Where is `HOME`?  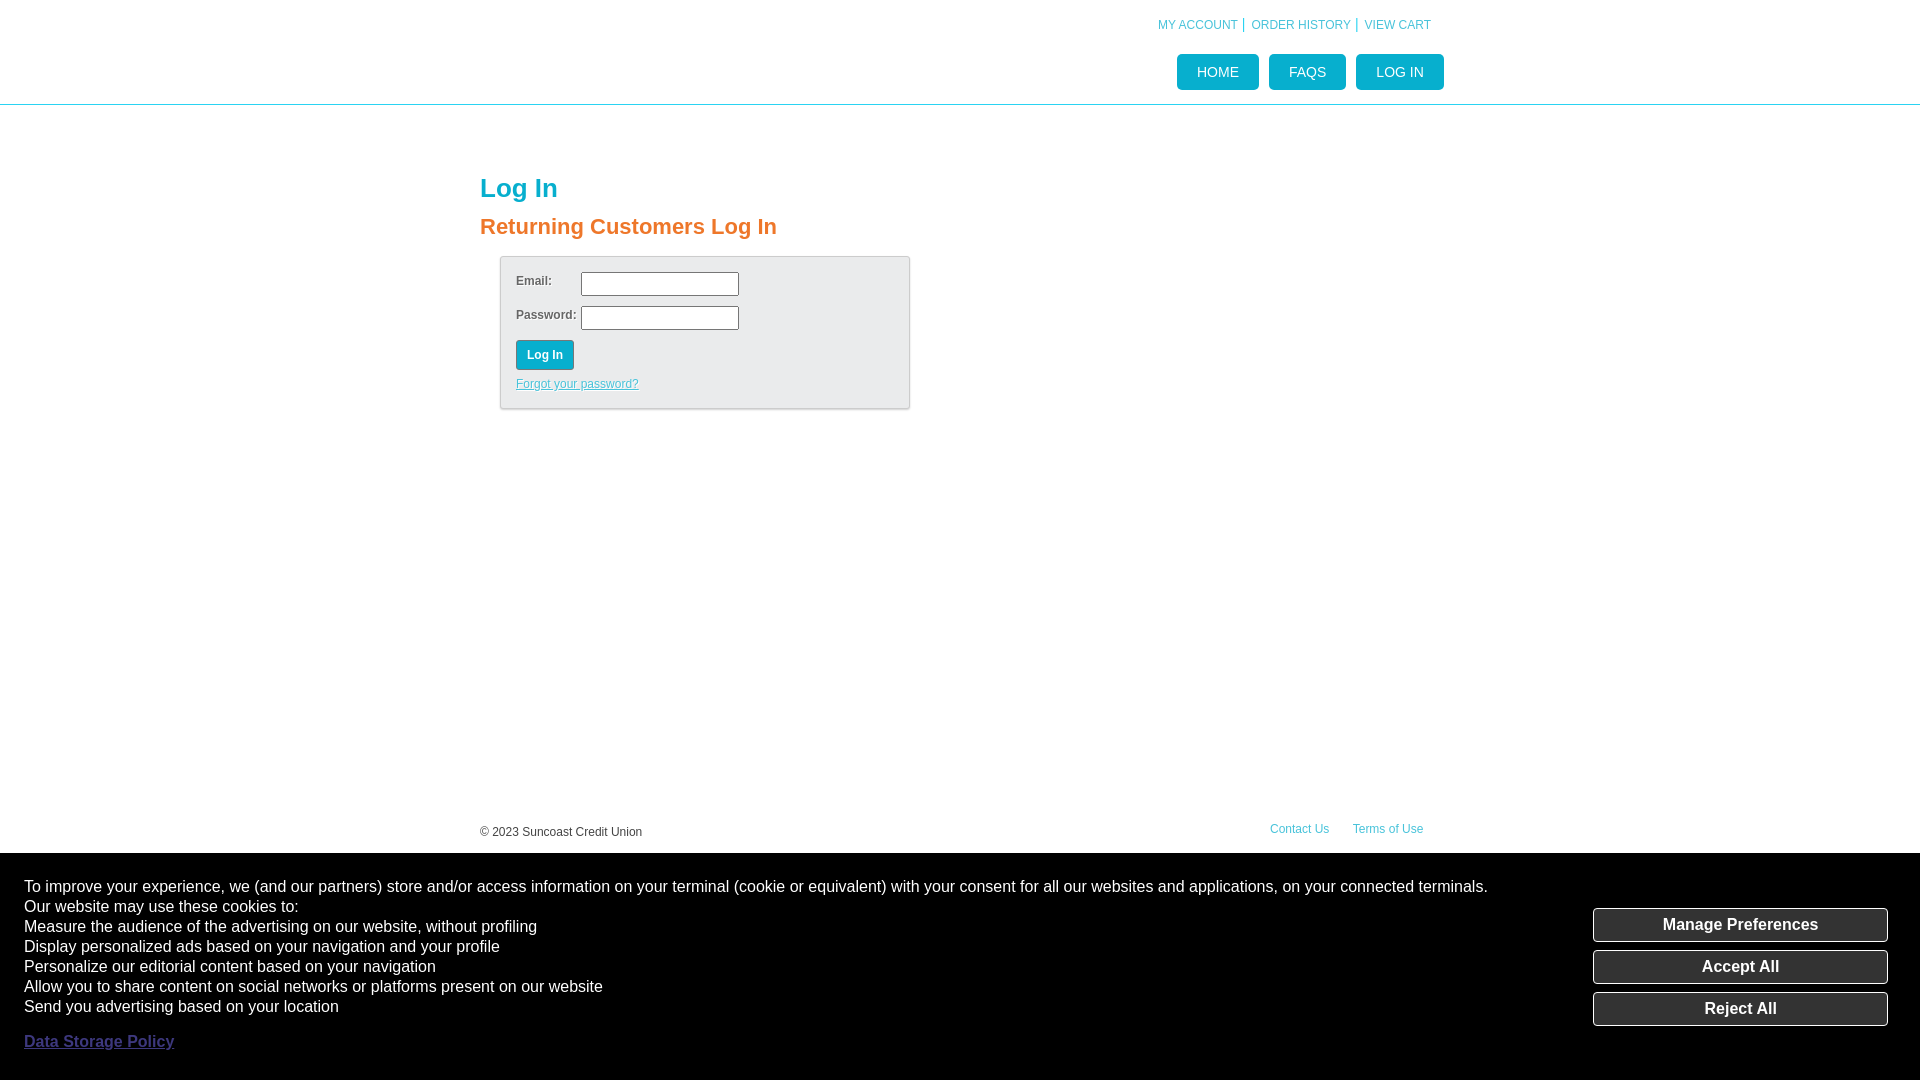
HOME is located at coordinates (1218, 72).